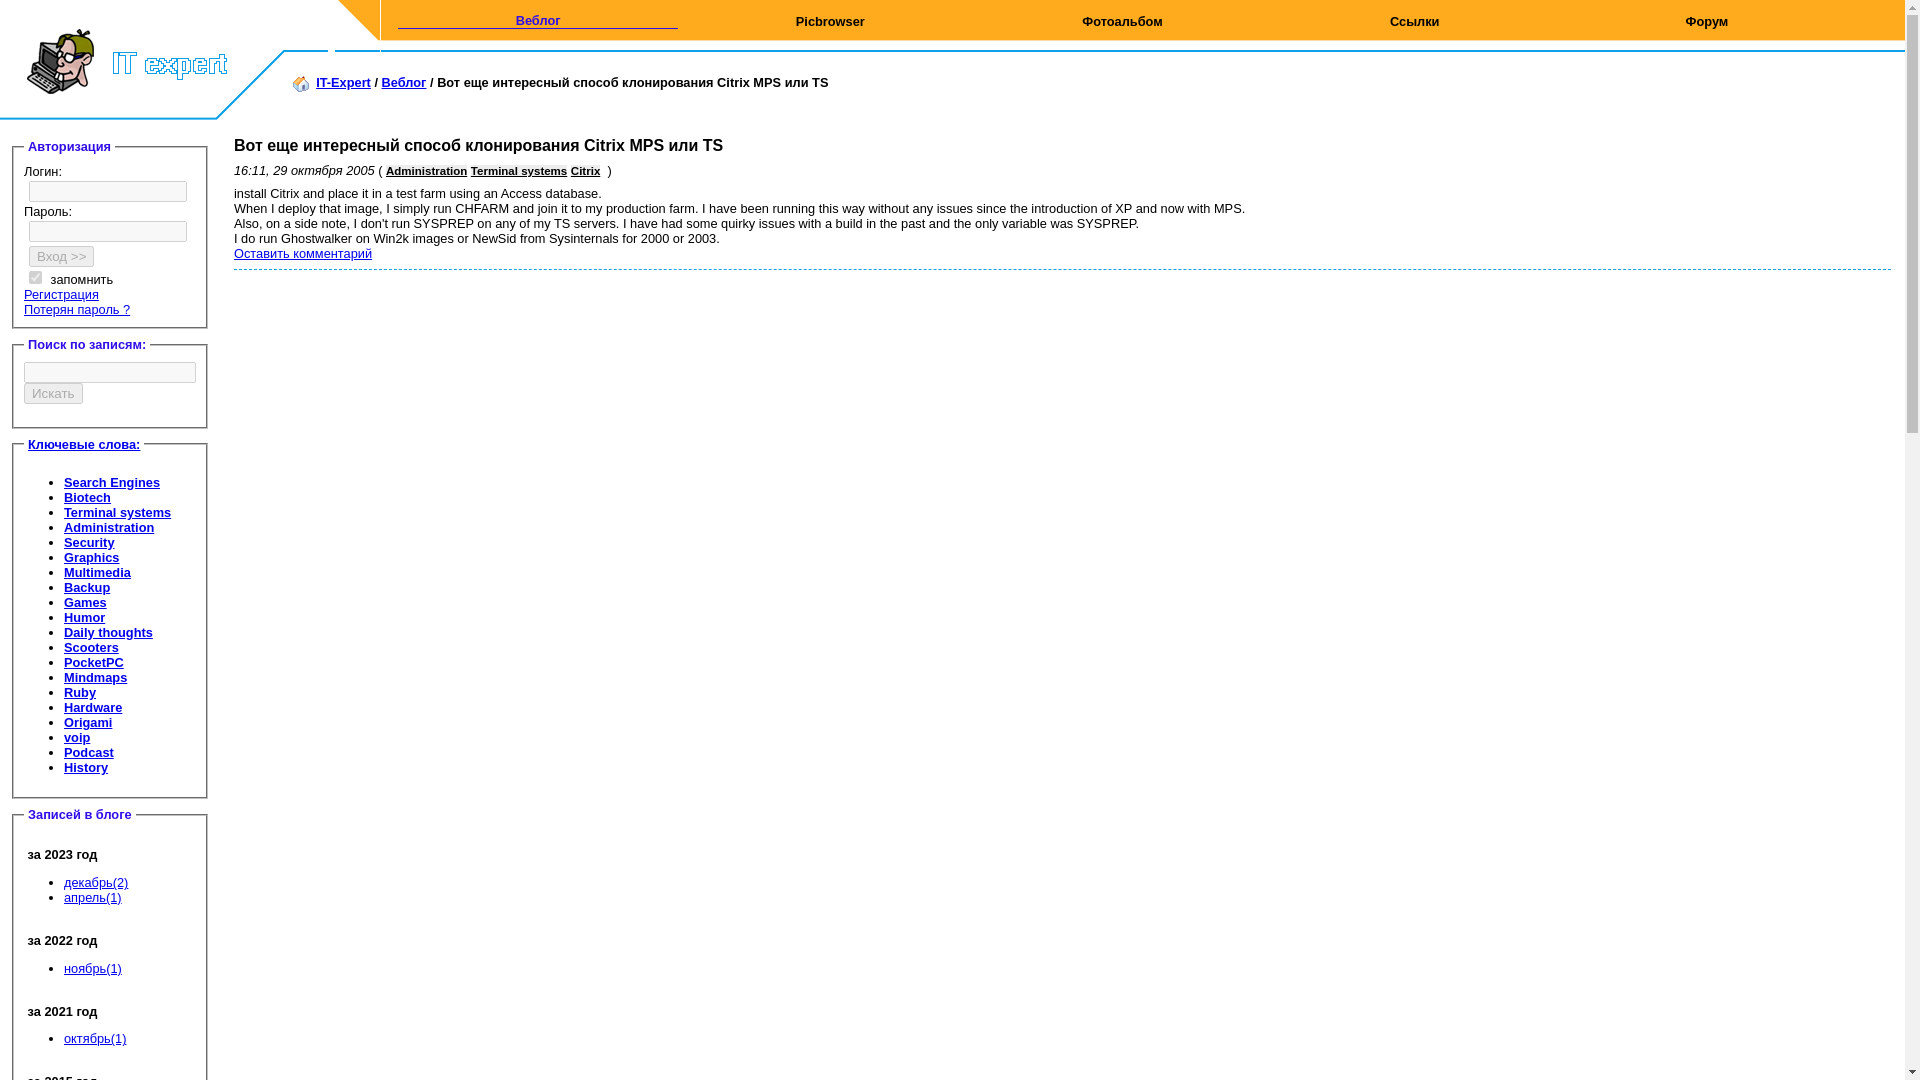 The width and height of the screenshot is (1920, 1080). I want to click on Origami, so click(87, 722).